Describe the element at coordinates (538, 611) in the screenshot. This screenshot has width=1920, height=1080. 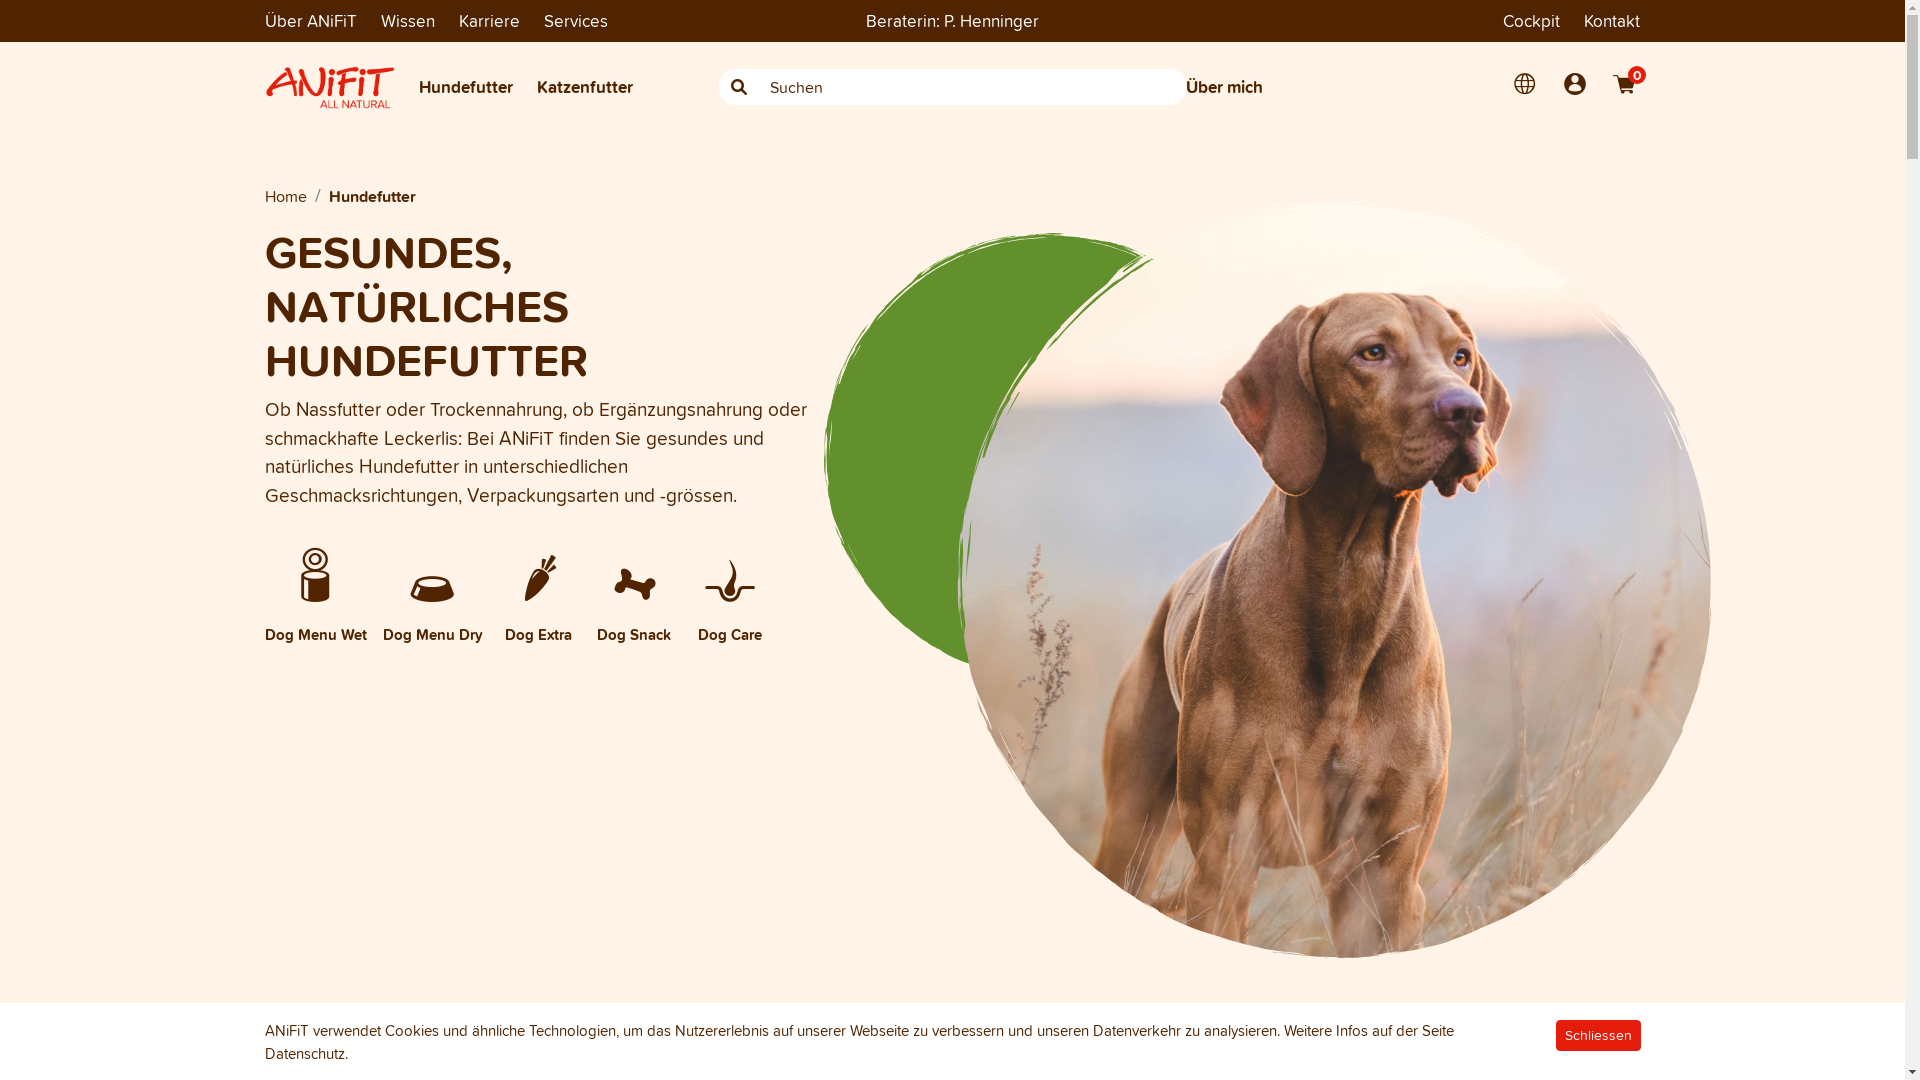
I see `Dog Extra` at that location.